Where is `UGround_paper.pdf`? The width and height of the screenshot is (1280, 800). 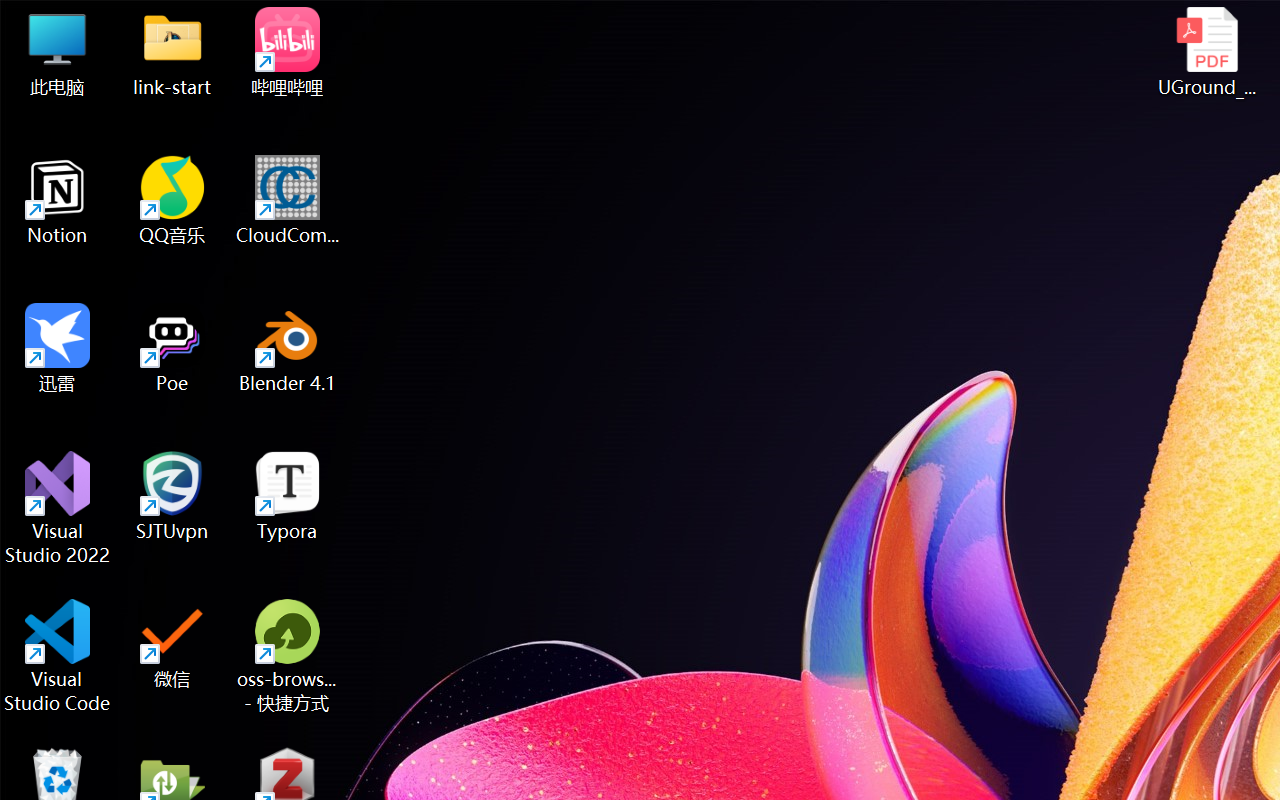 UGround_paper.pdf is located at coordinates (1206, 52).